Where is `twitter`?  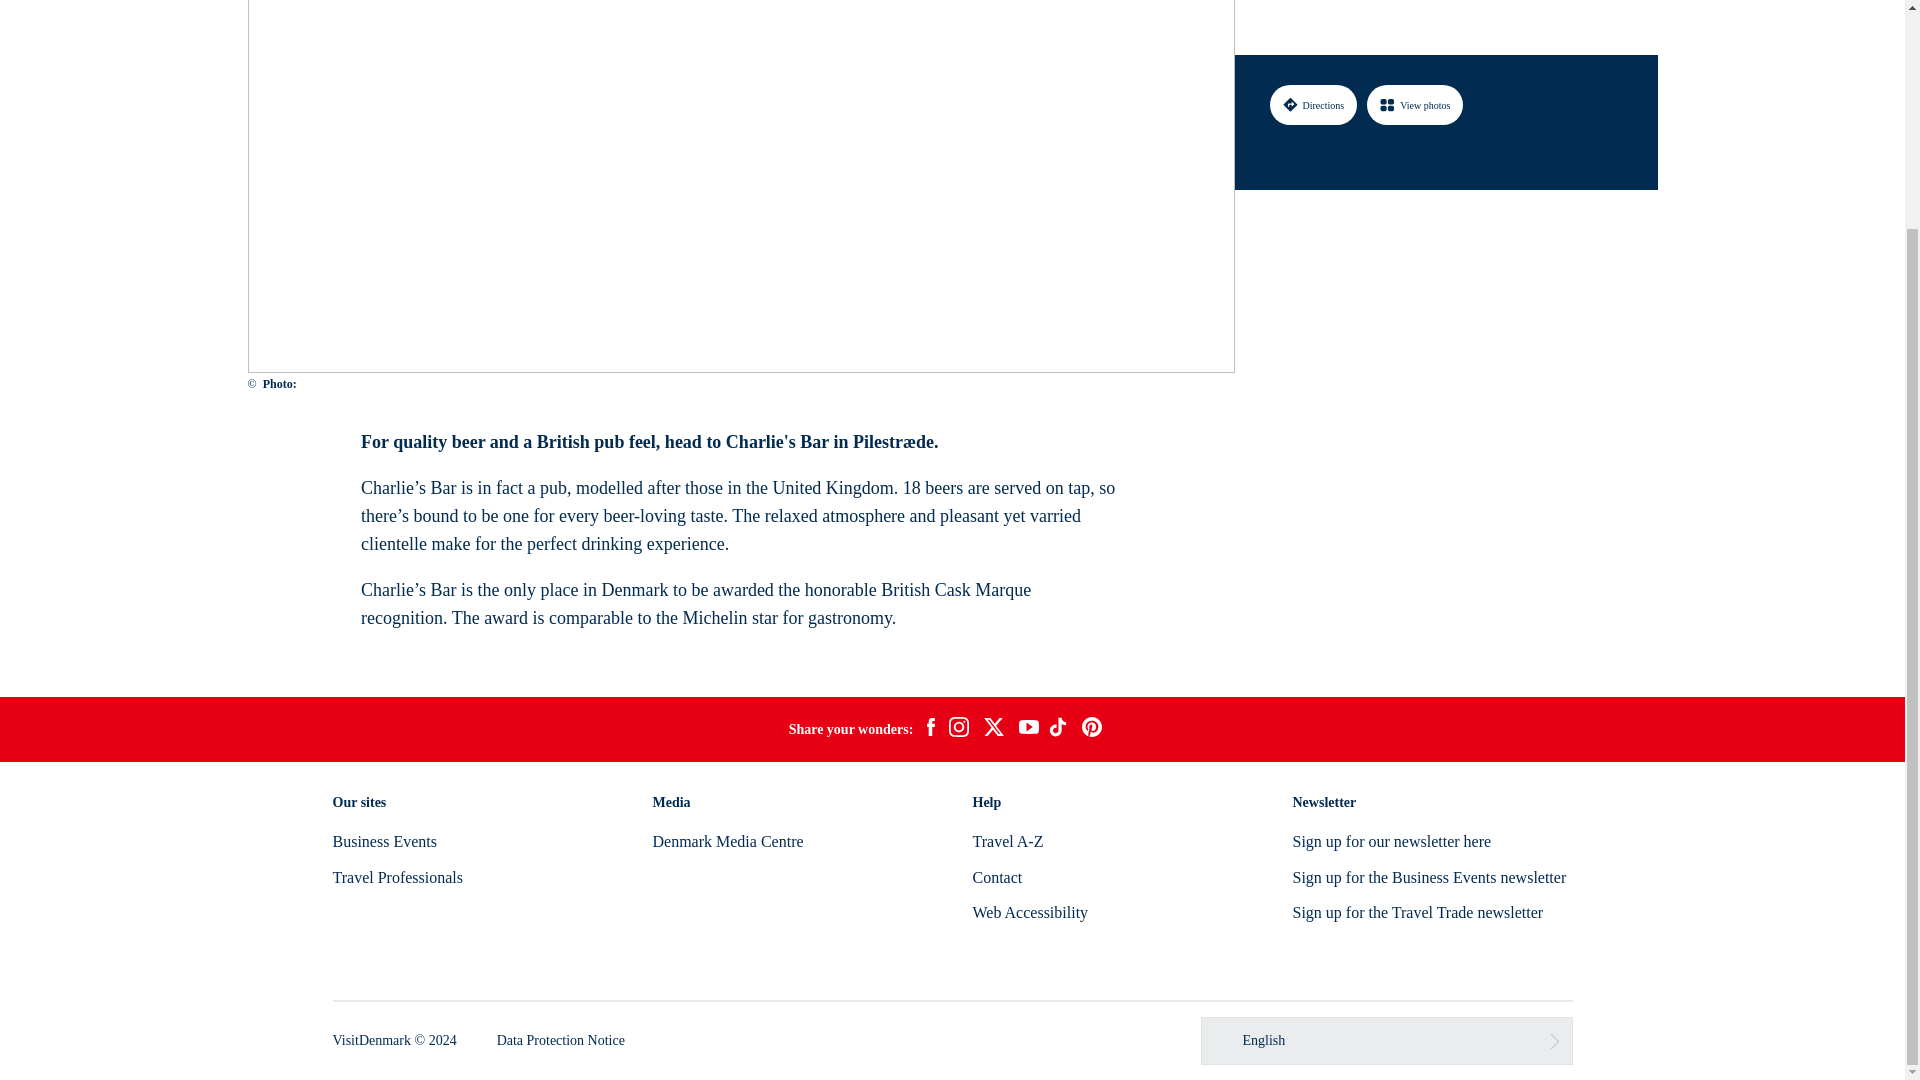 twitter is located at coordinates (993, 730).